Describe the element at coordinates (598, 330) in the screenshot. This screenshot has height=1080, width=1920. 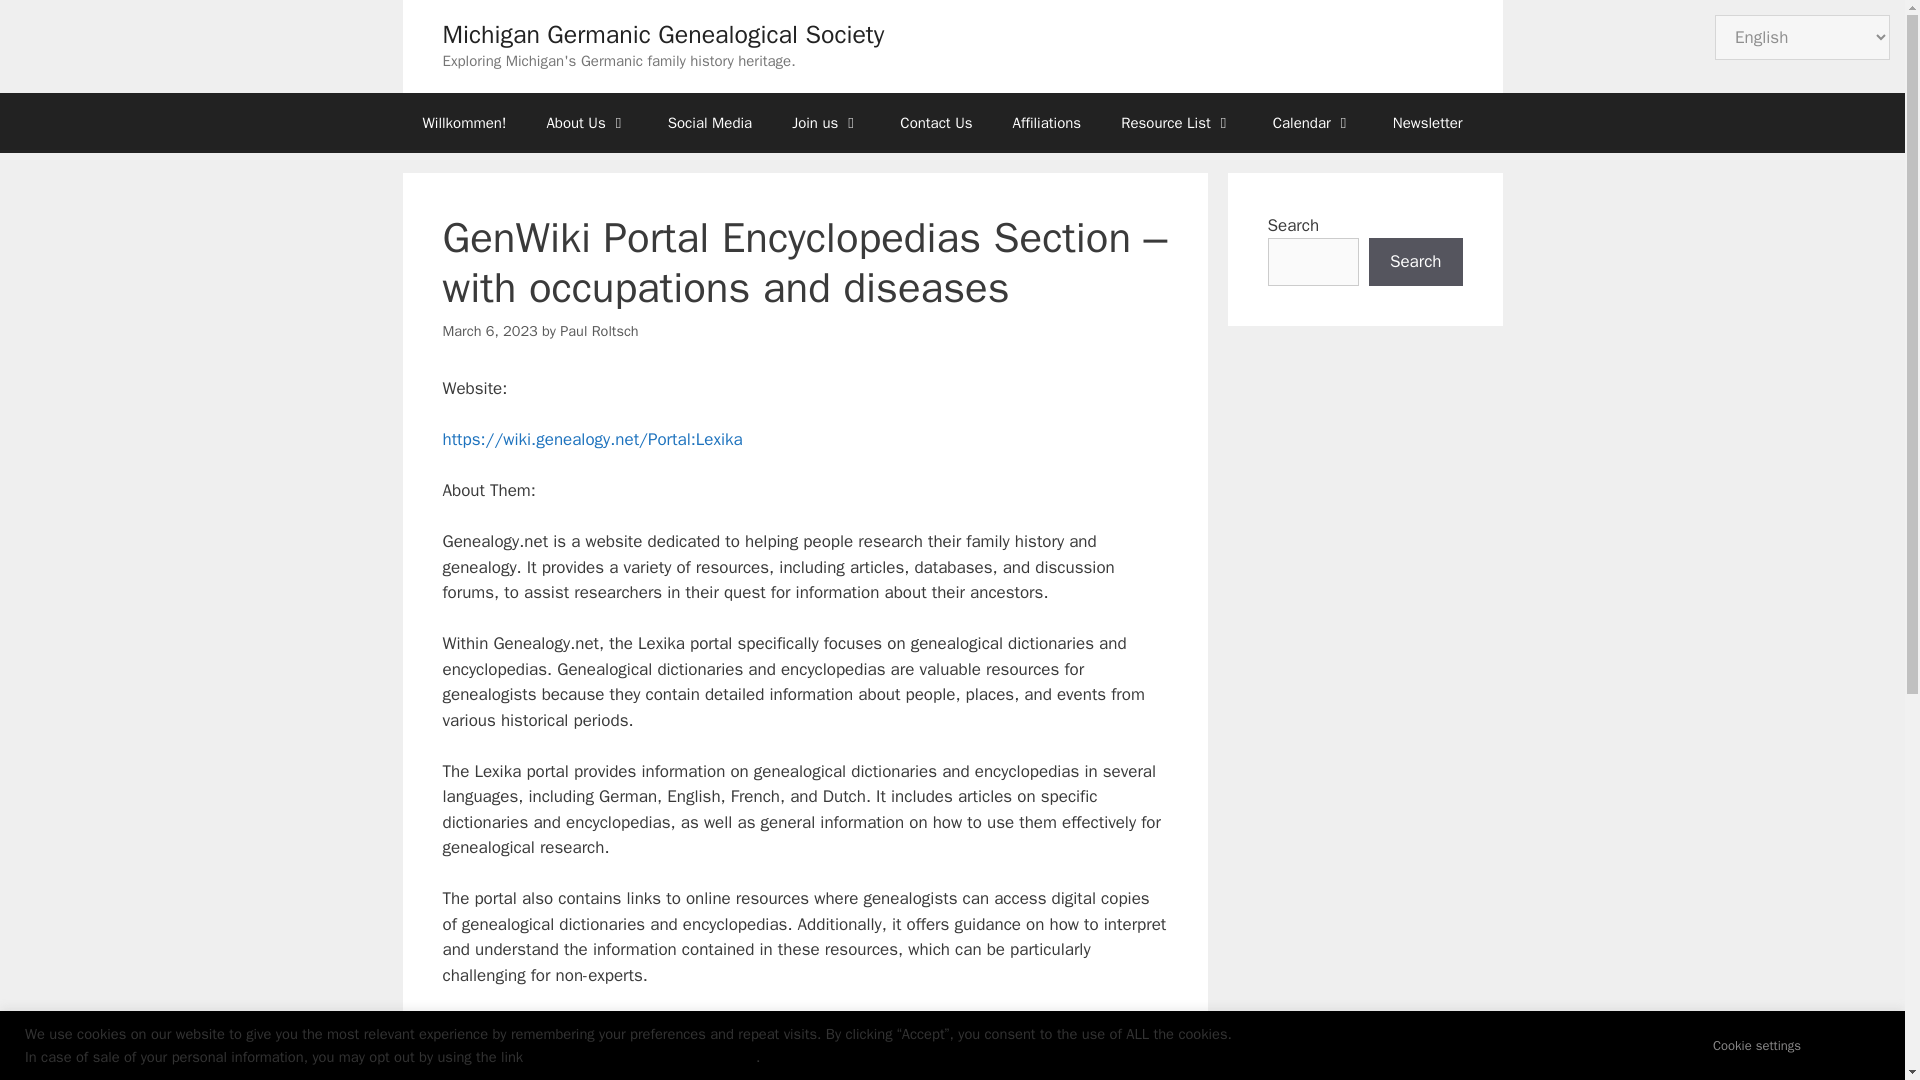
I see `Paul Roltsch` at that location.